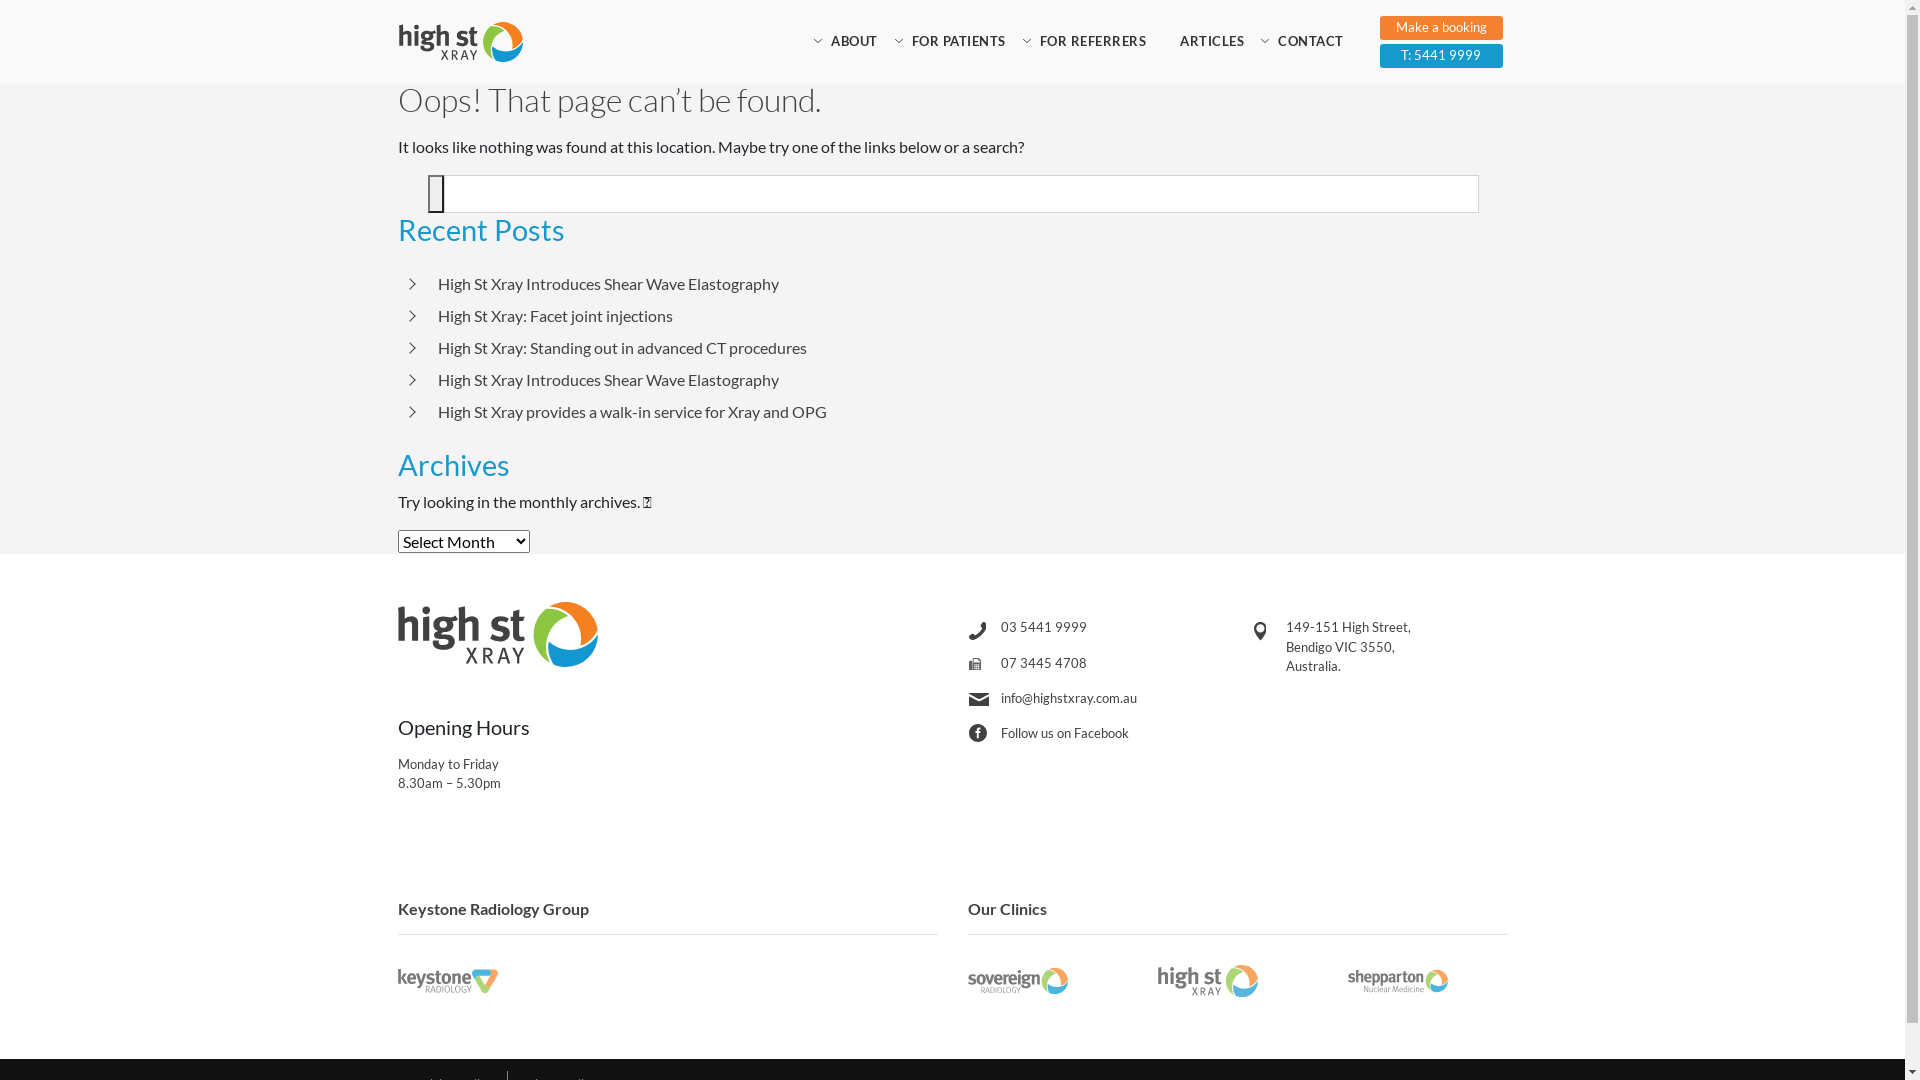 This screenshot has height=1080, width=1920. I want to click on info@highstxray.com.au, so click(1068, 698).